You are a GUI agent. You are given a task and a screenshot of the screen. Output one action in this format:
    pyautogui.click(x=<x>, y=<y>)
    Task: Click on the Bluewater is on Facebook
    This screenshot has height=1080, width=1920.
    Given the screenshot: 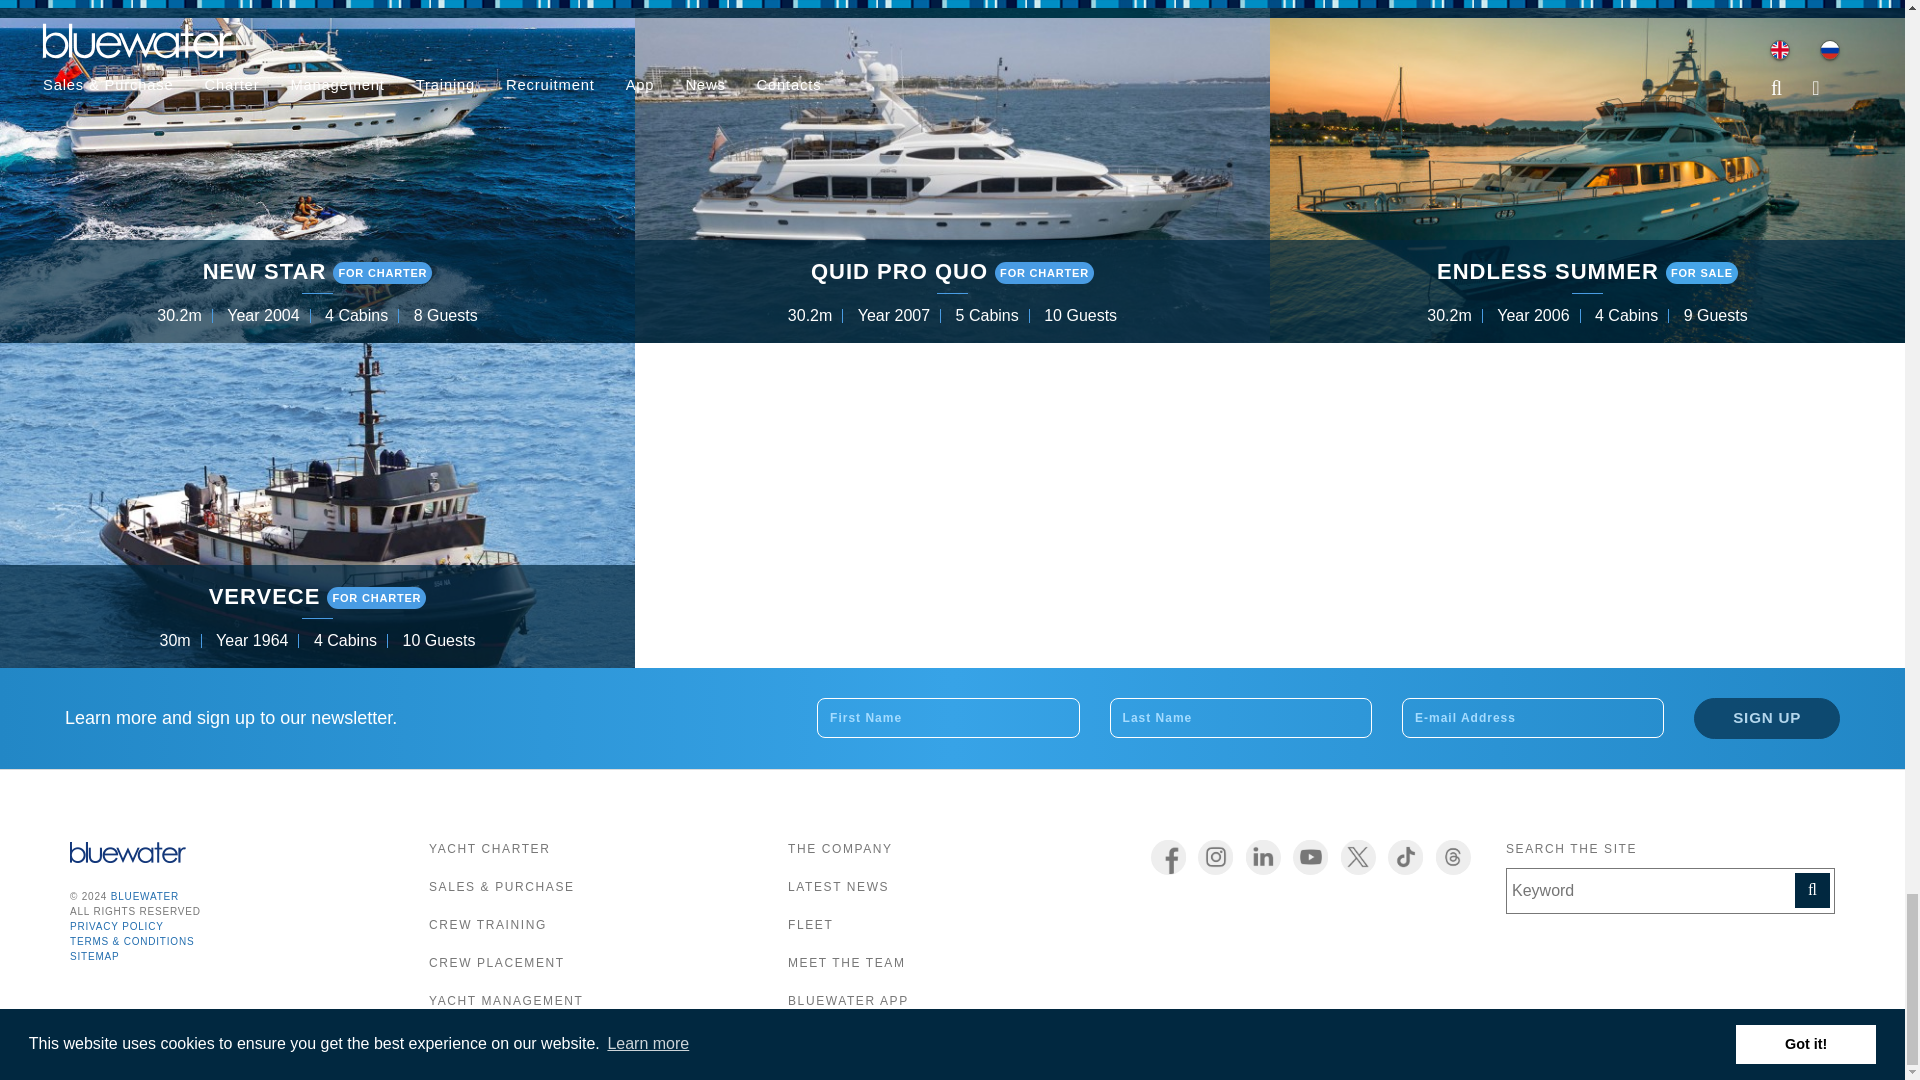 What is the action you would take?
    pyautogui.click(x=1168, y=857)
    